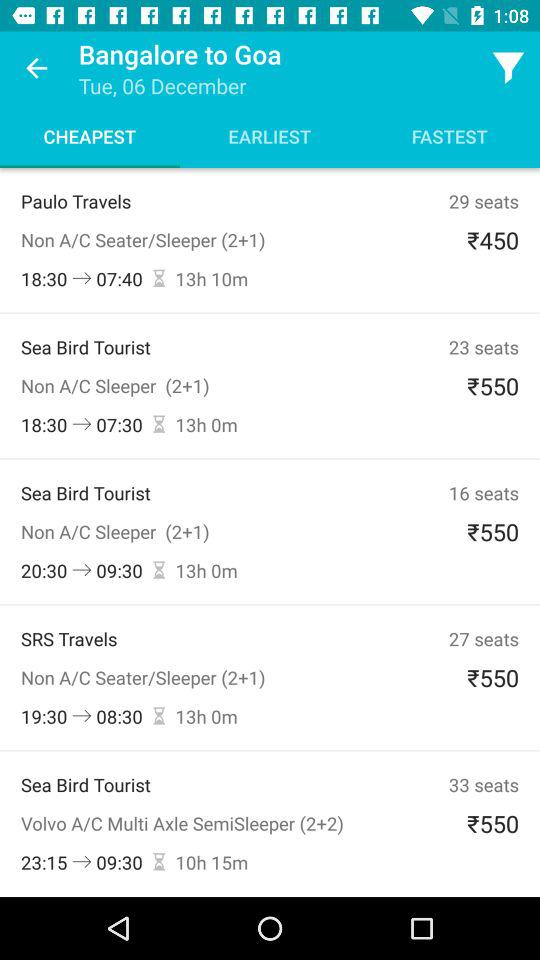  What do you see at coordinates (82, 278) in the screenshot?
I see `select the arrow in the first column` at bounding box center [82, 278].